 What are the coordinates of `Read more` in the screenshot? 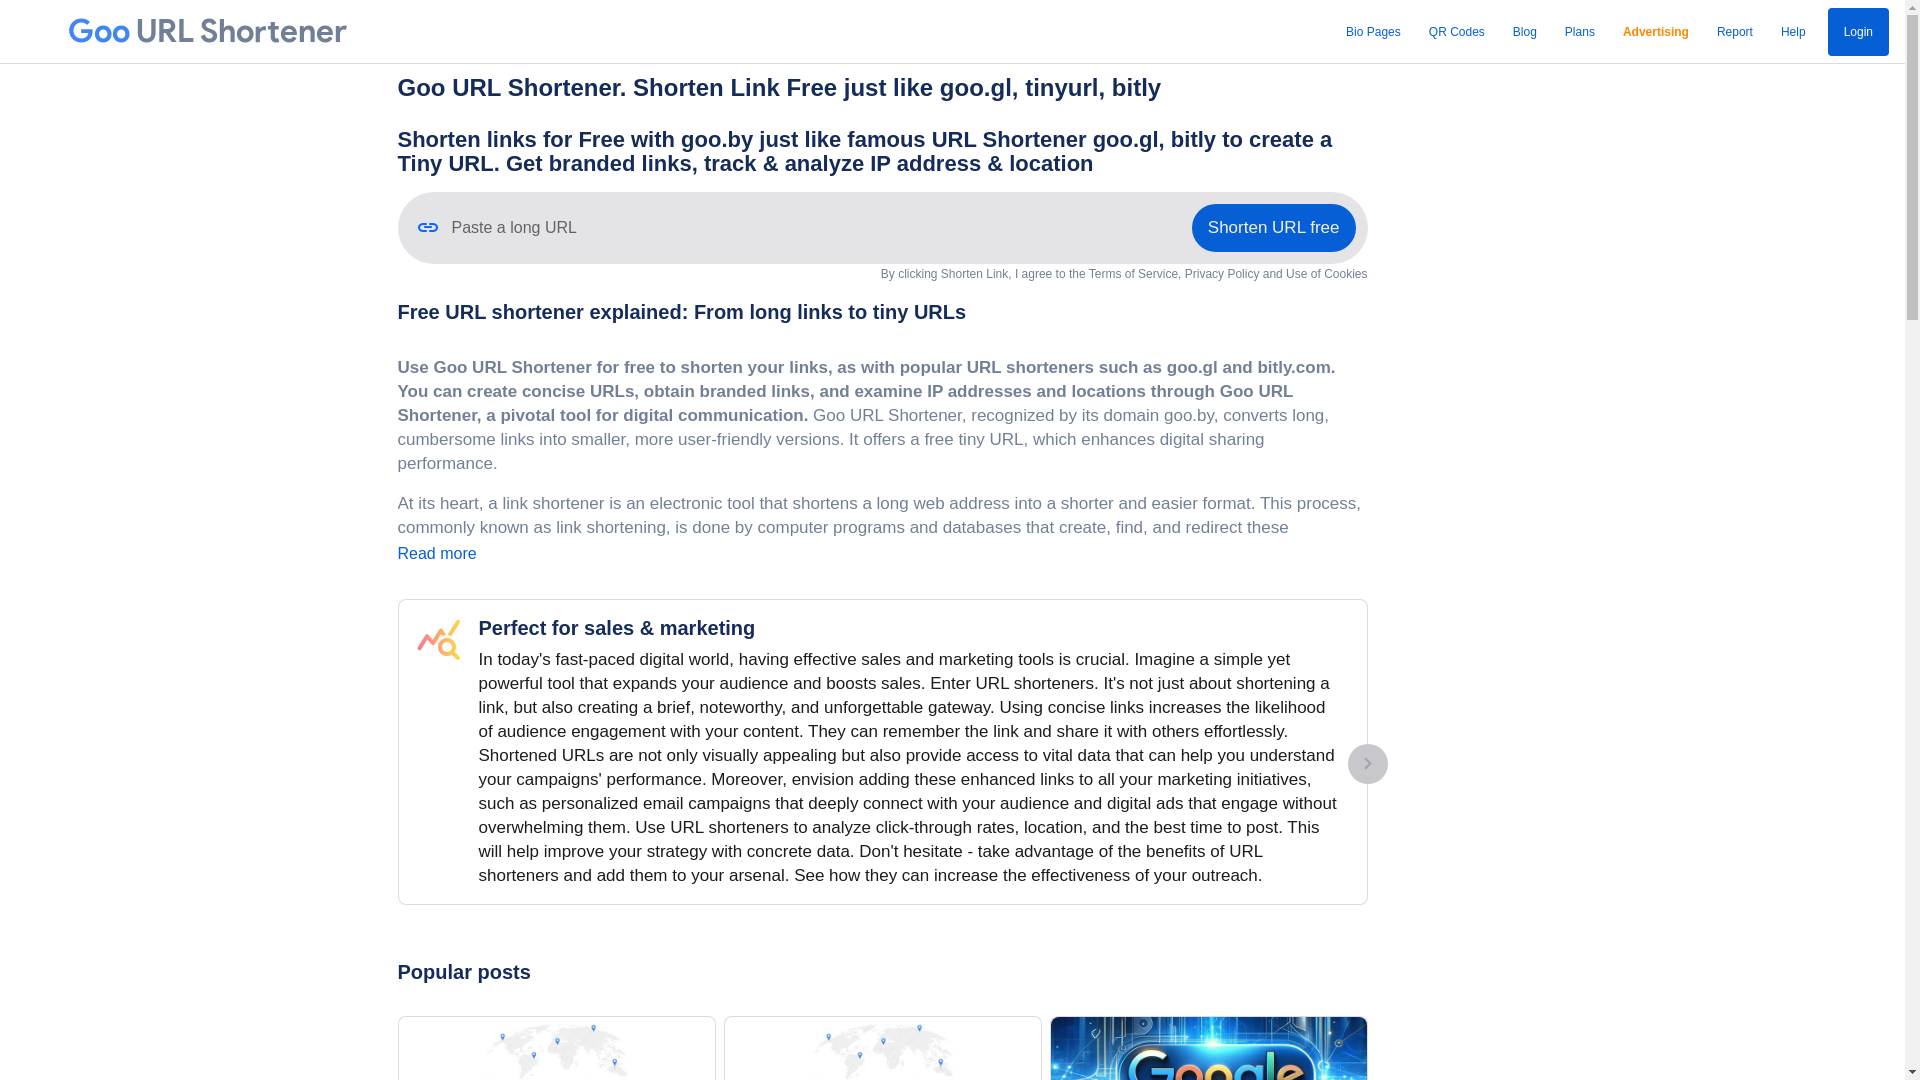 It's located at (438, 554).